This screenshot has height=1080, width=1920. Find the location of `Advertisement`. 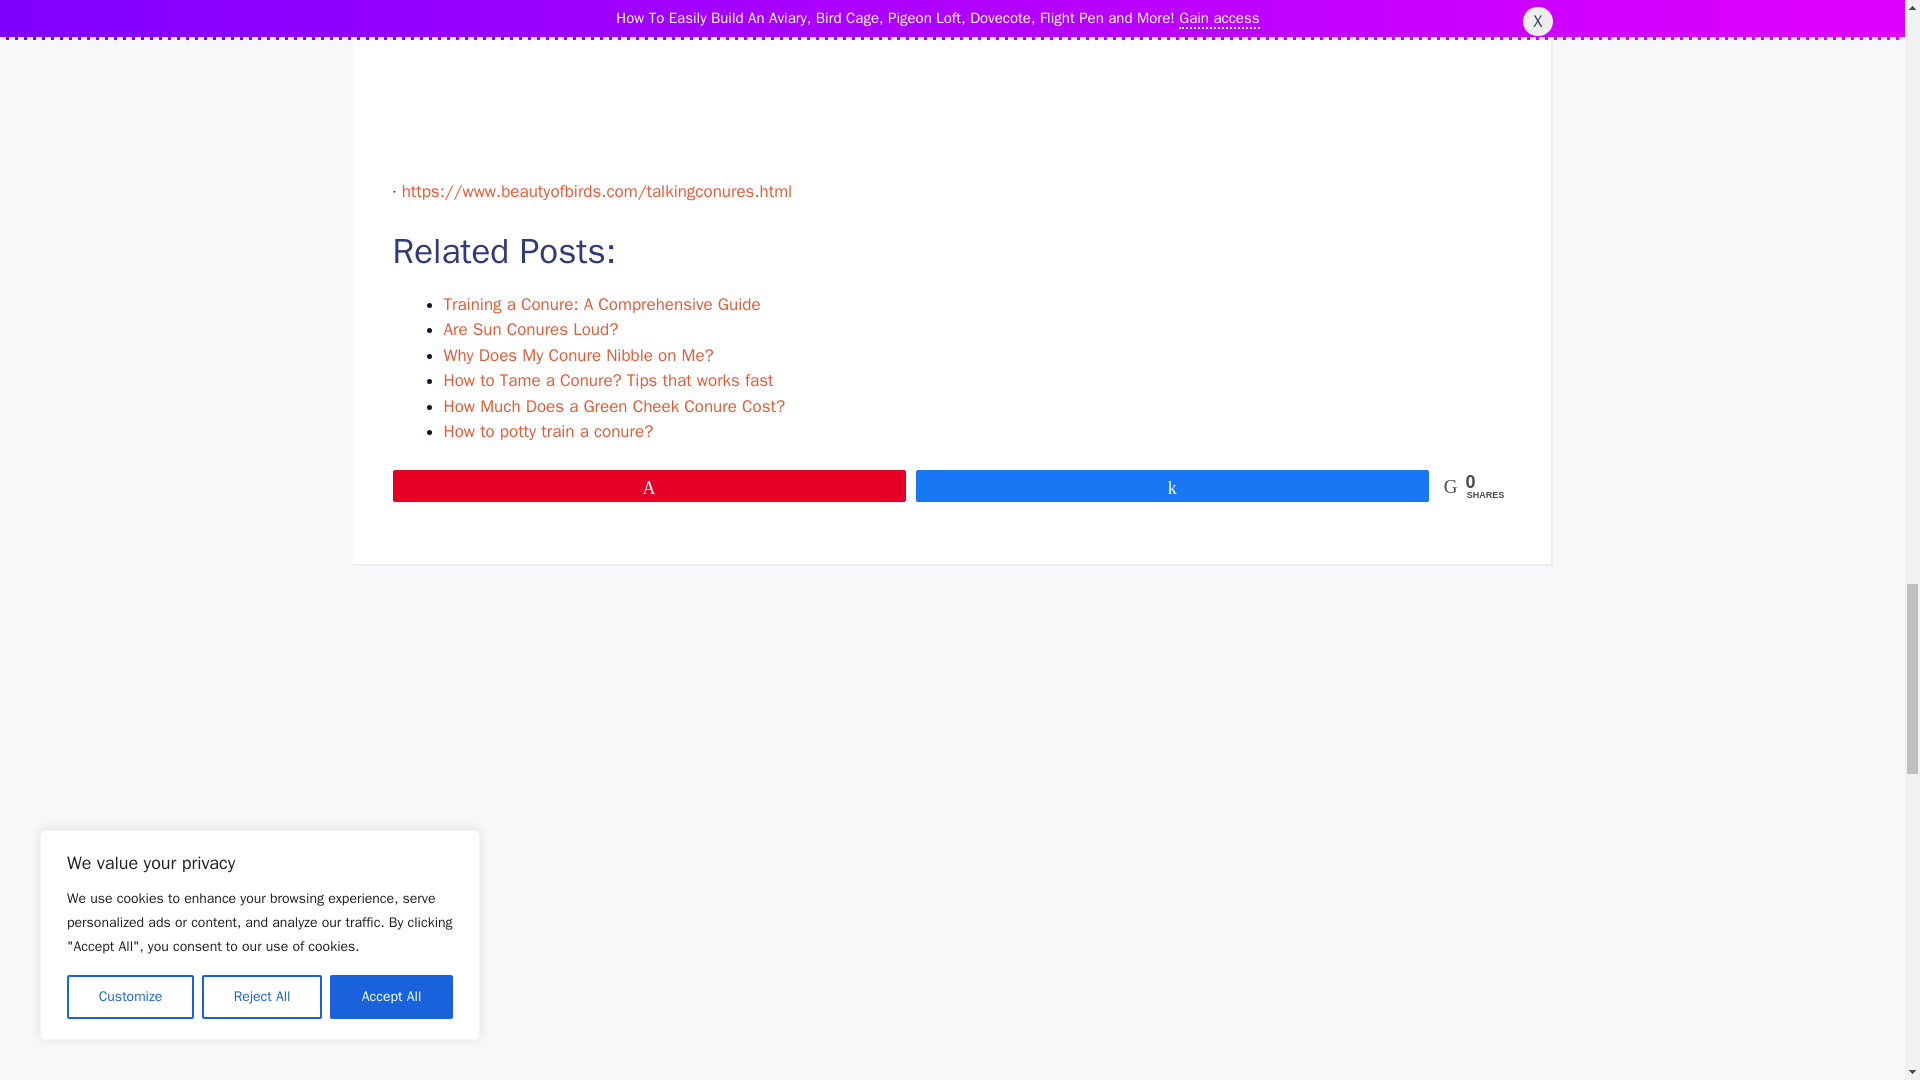

Advertisement is located at coordinates (951, 90).